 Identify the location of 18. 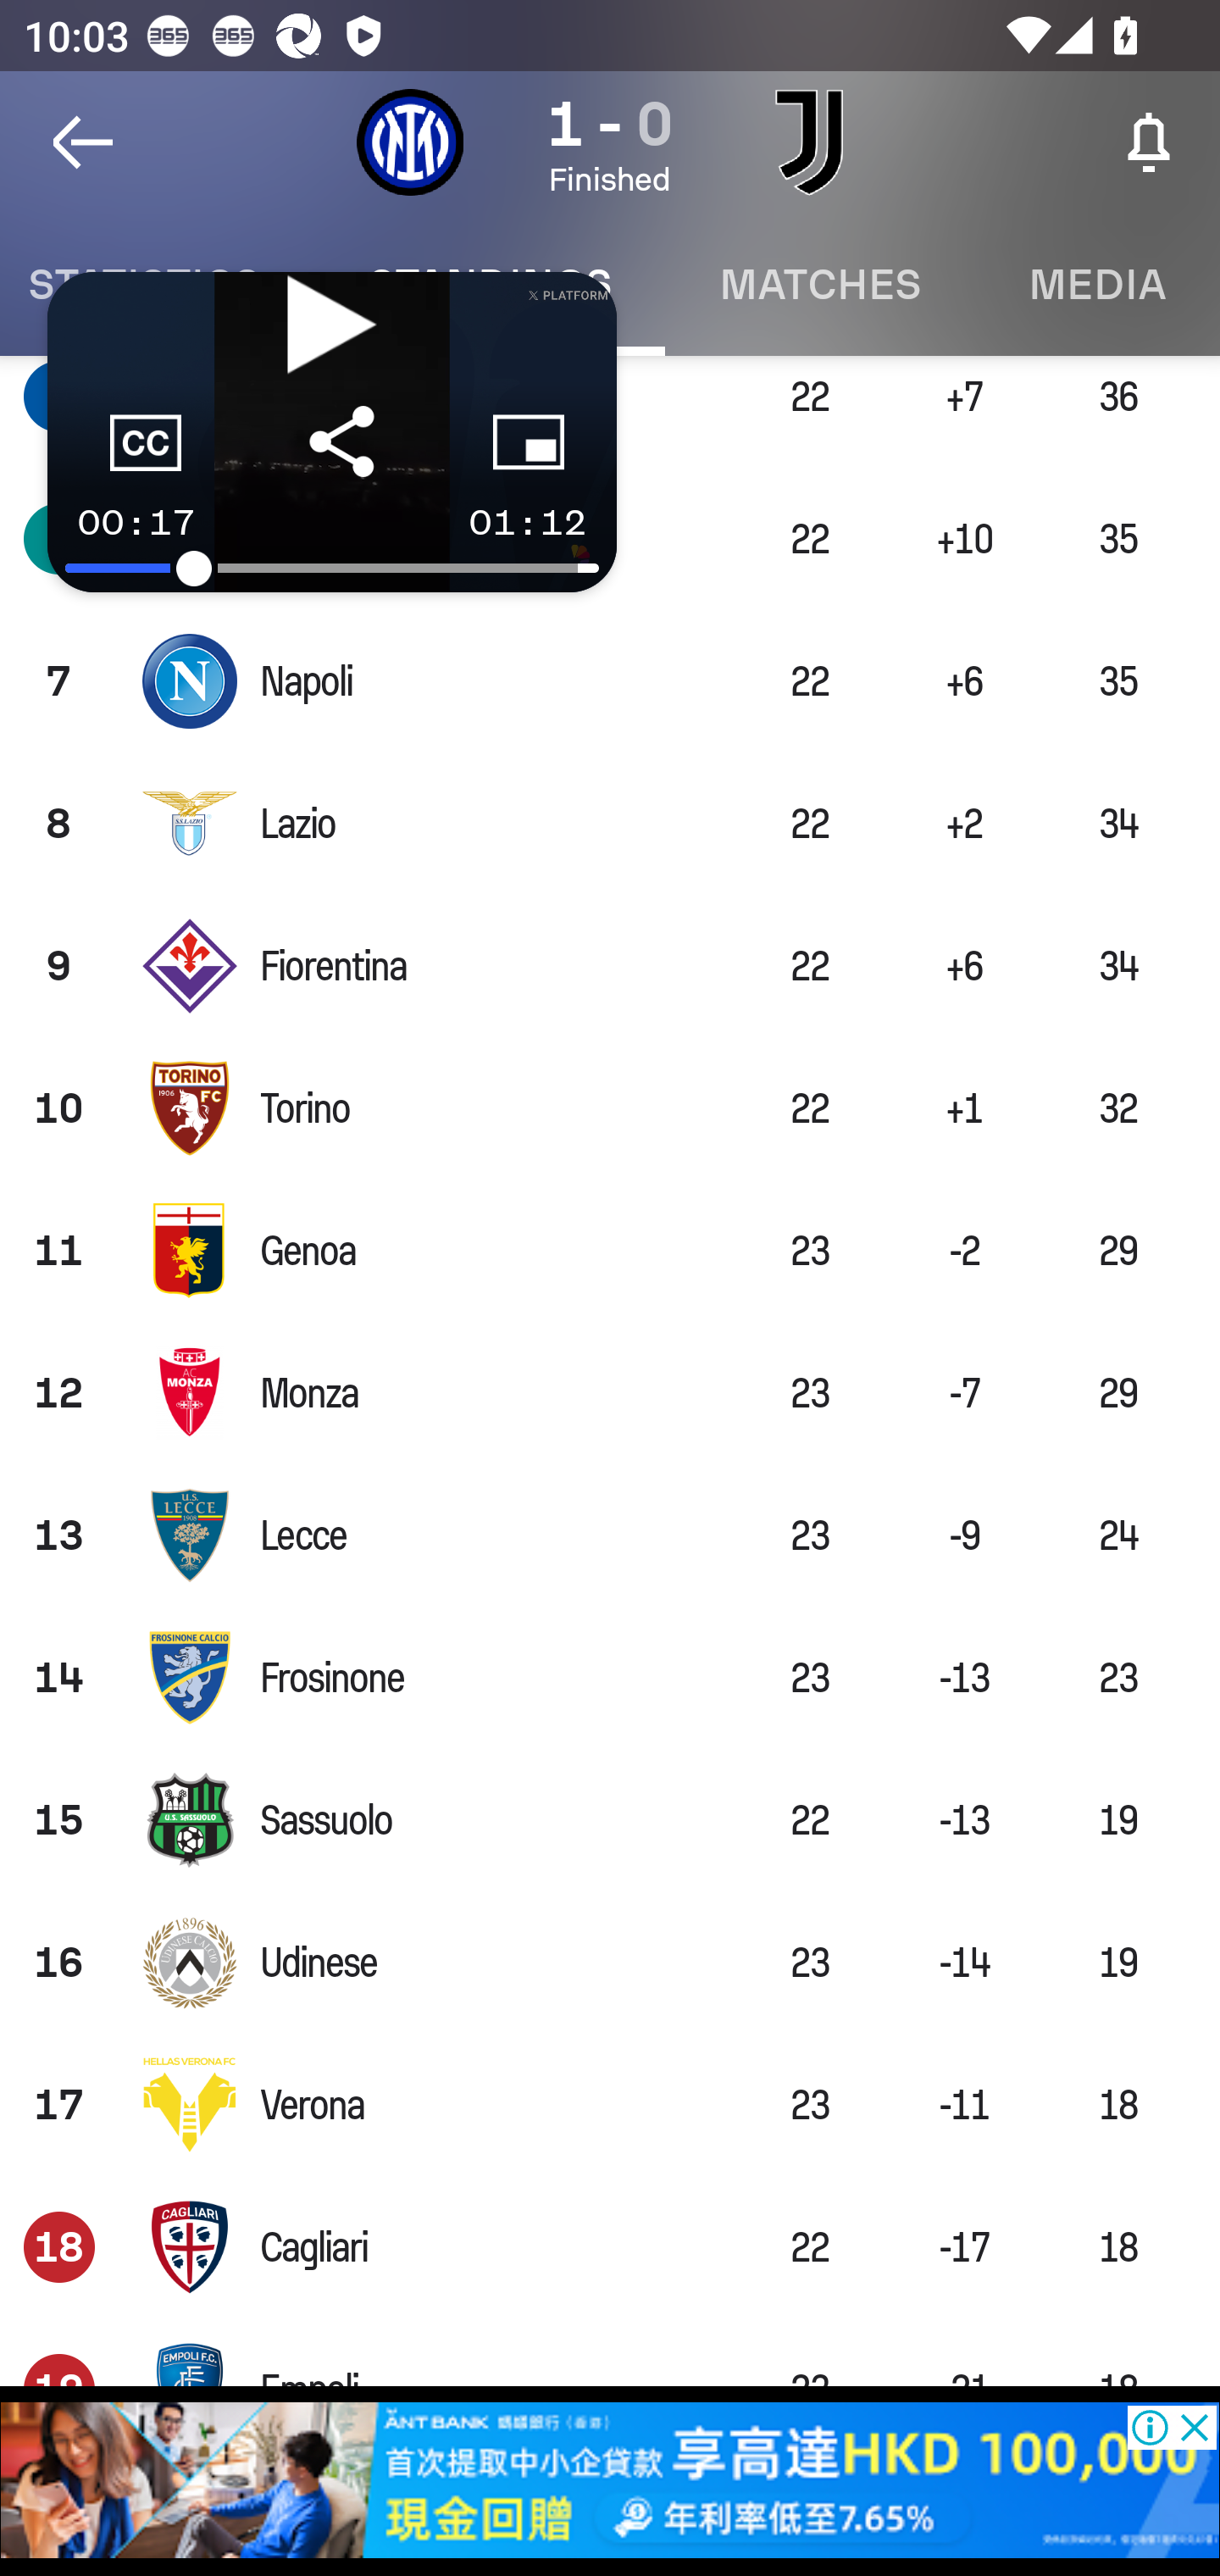
(59, 2247).